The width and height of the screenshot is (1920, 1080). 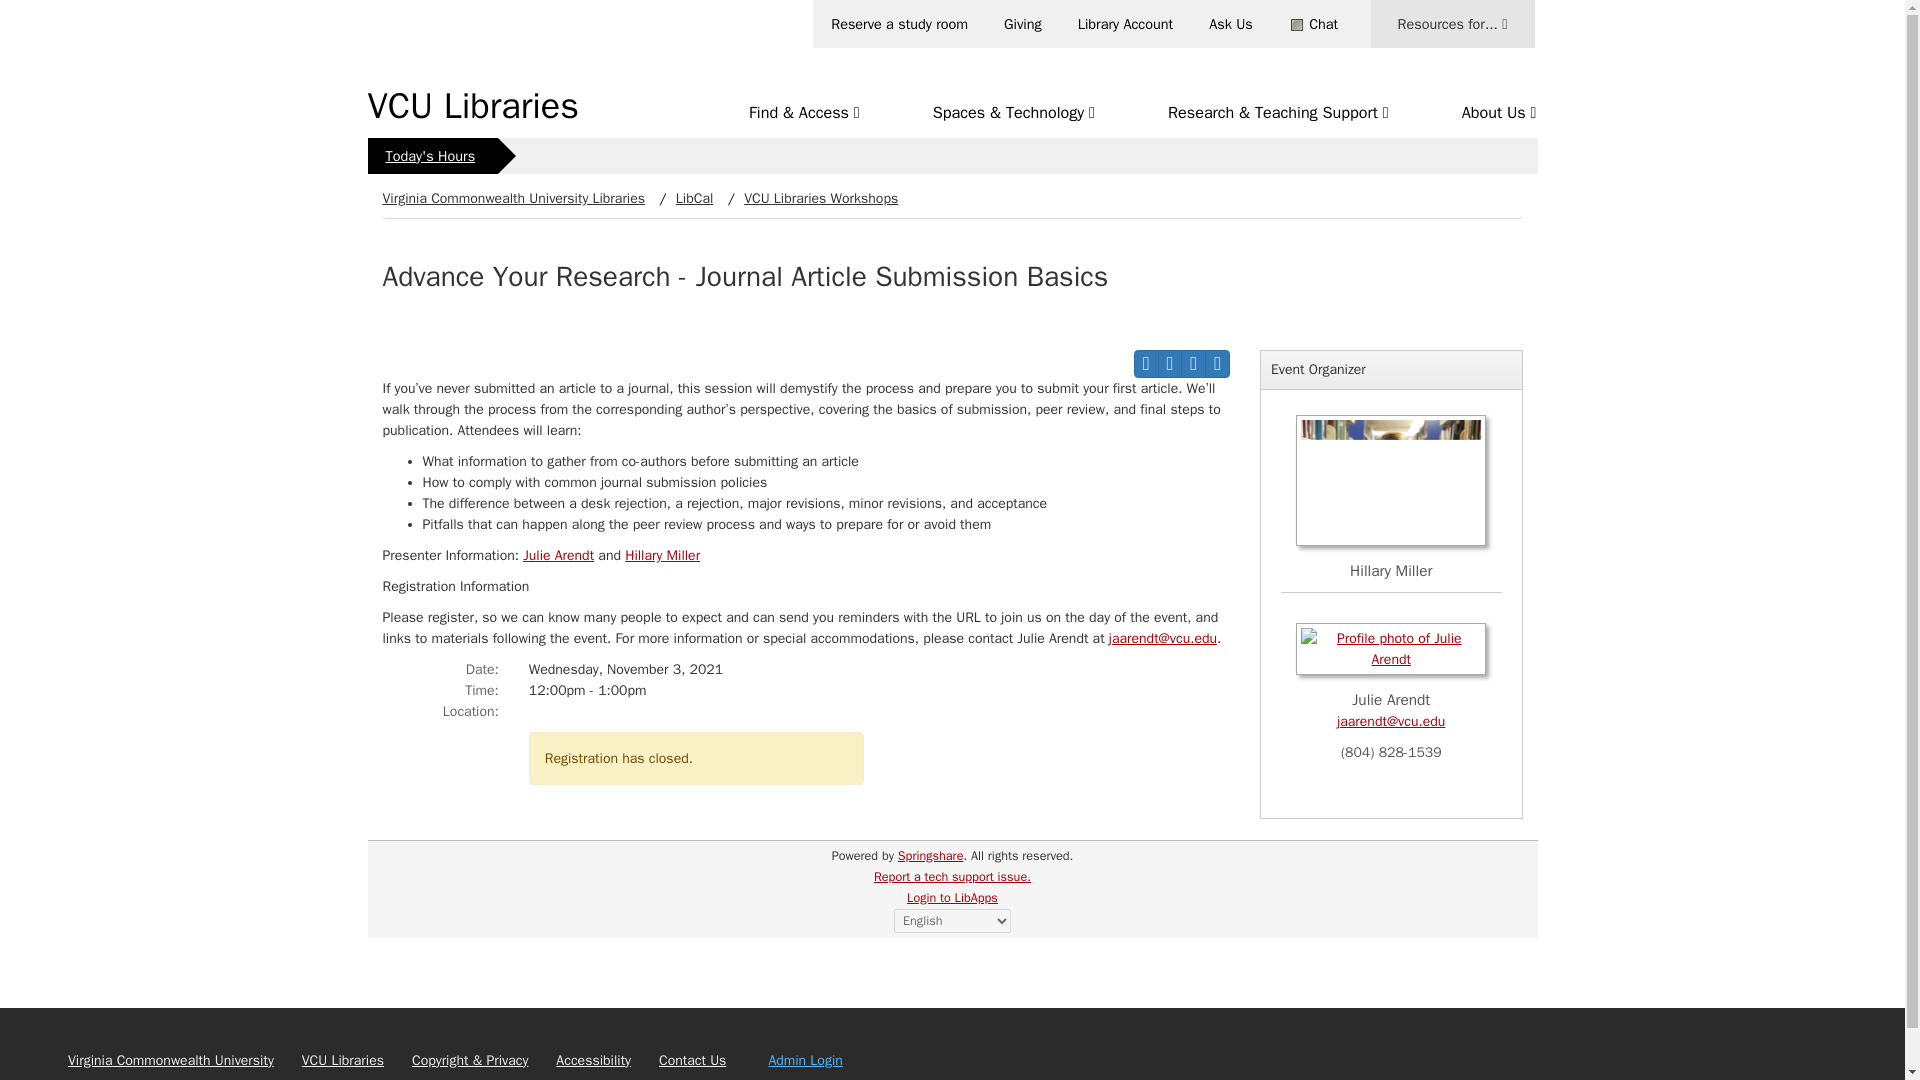 What do you see at coordinates (1192, 364) in the screenshot?
I see `Share on Facebook` at bounding box center [1192, 364].